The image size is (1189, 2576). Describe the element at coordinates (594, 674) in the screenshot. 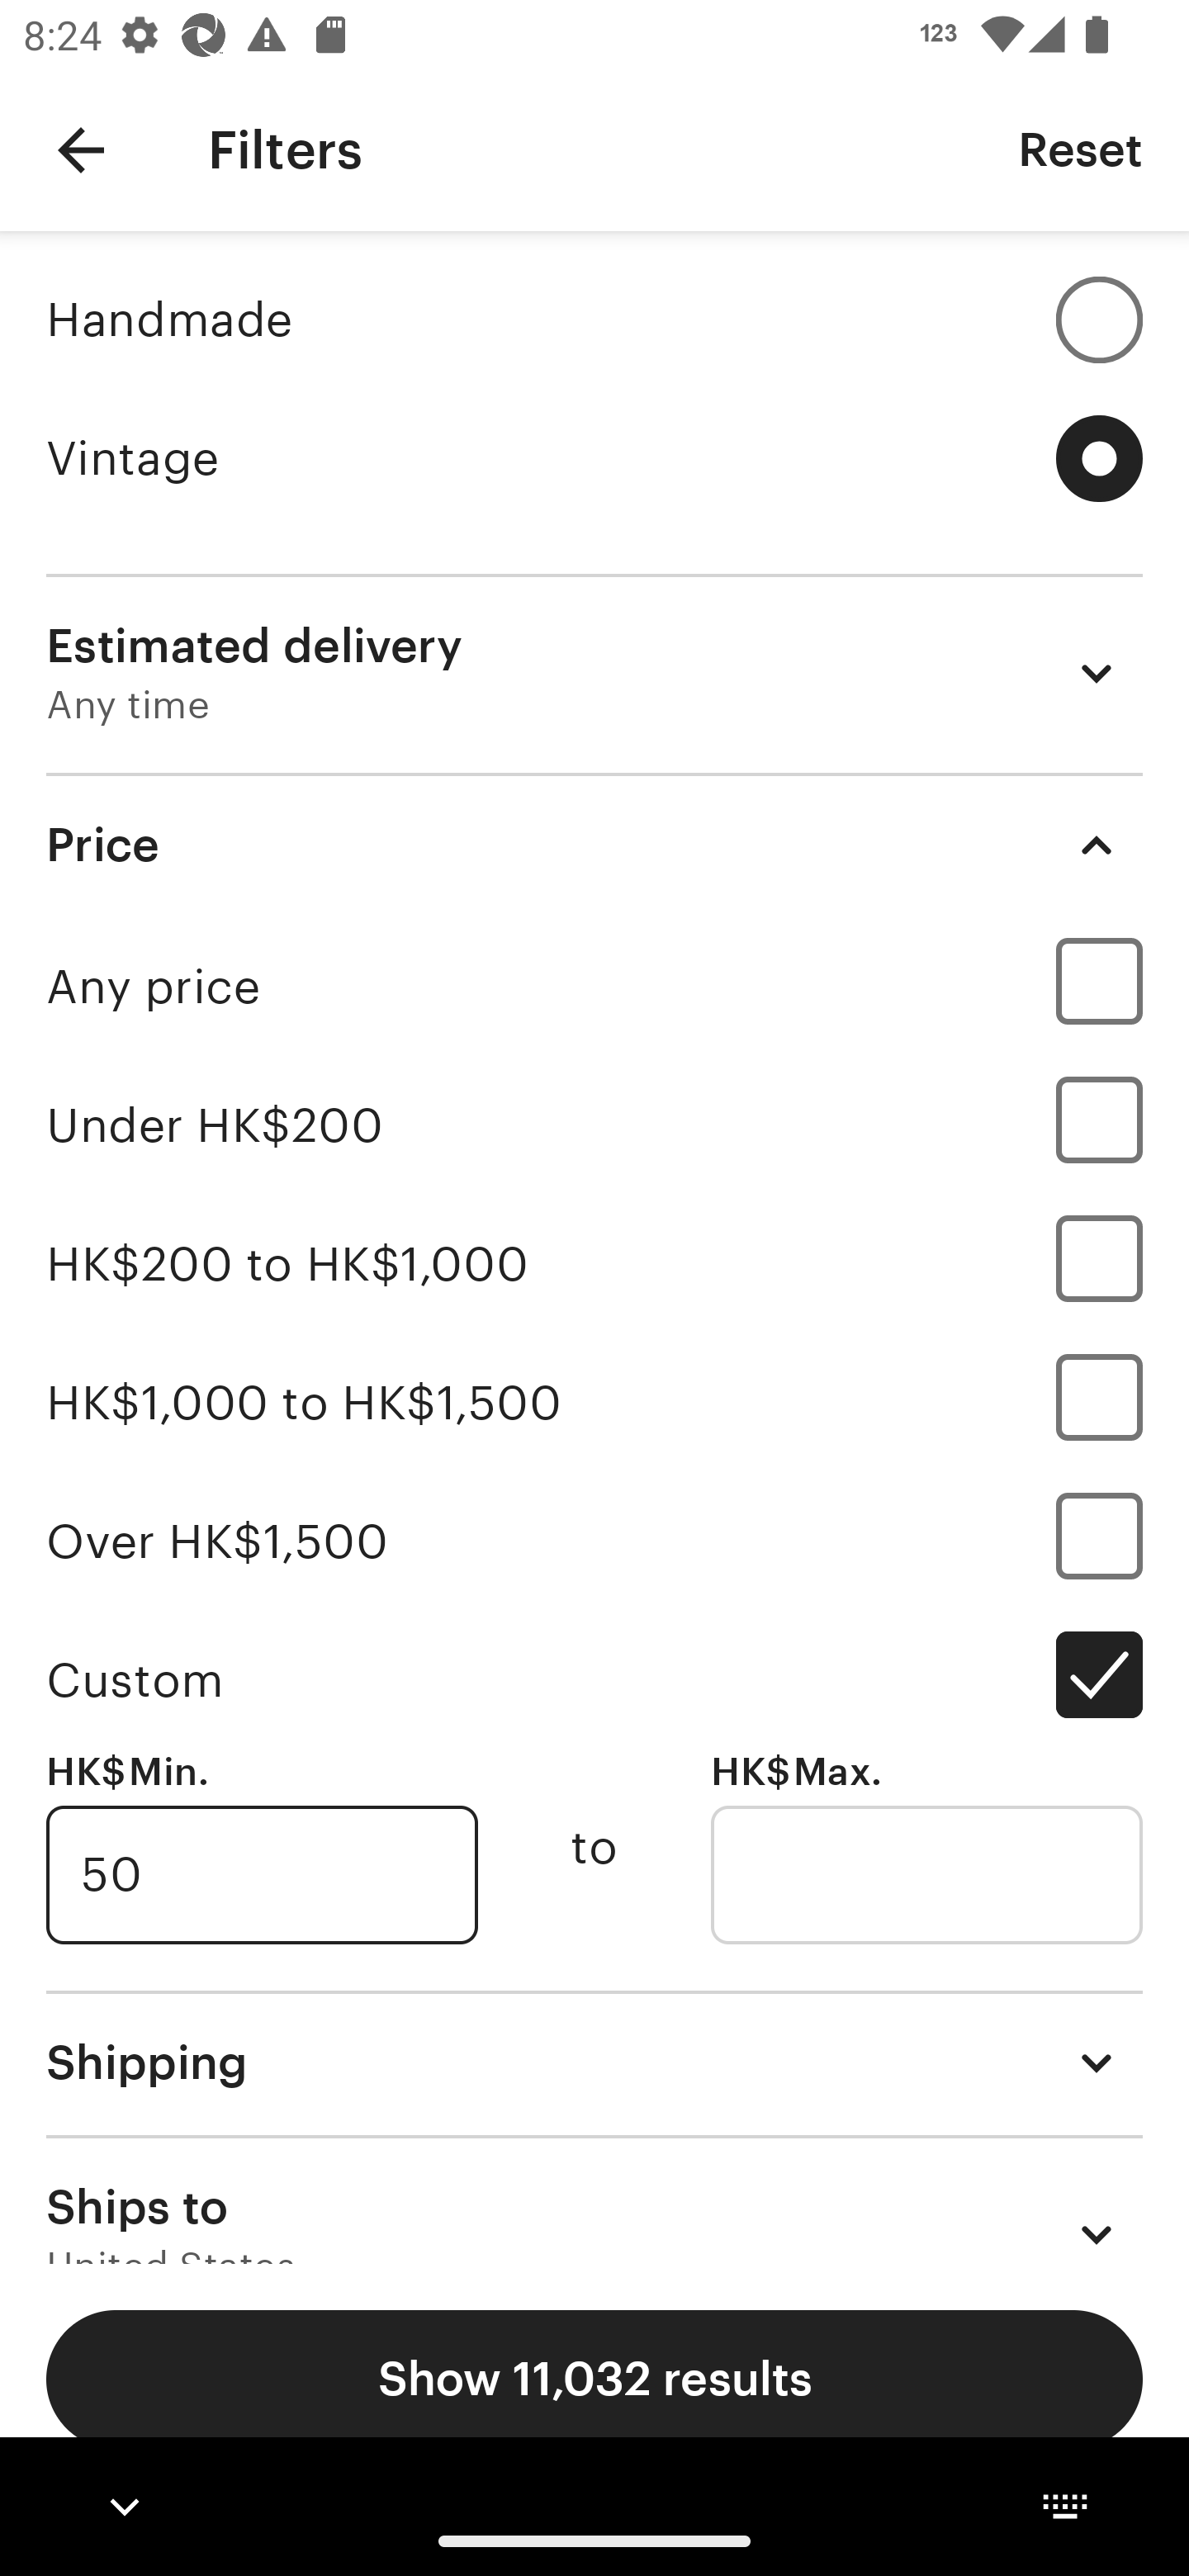

I see `Estimated delivery Any time` at that location.